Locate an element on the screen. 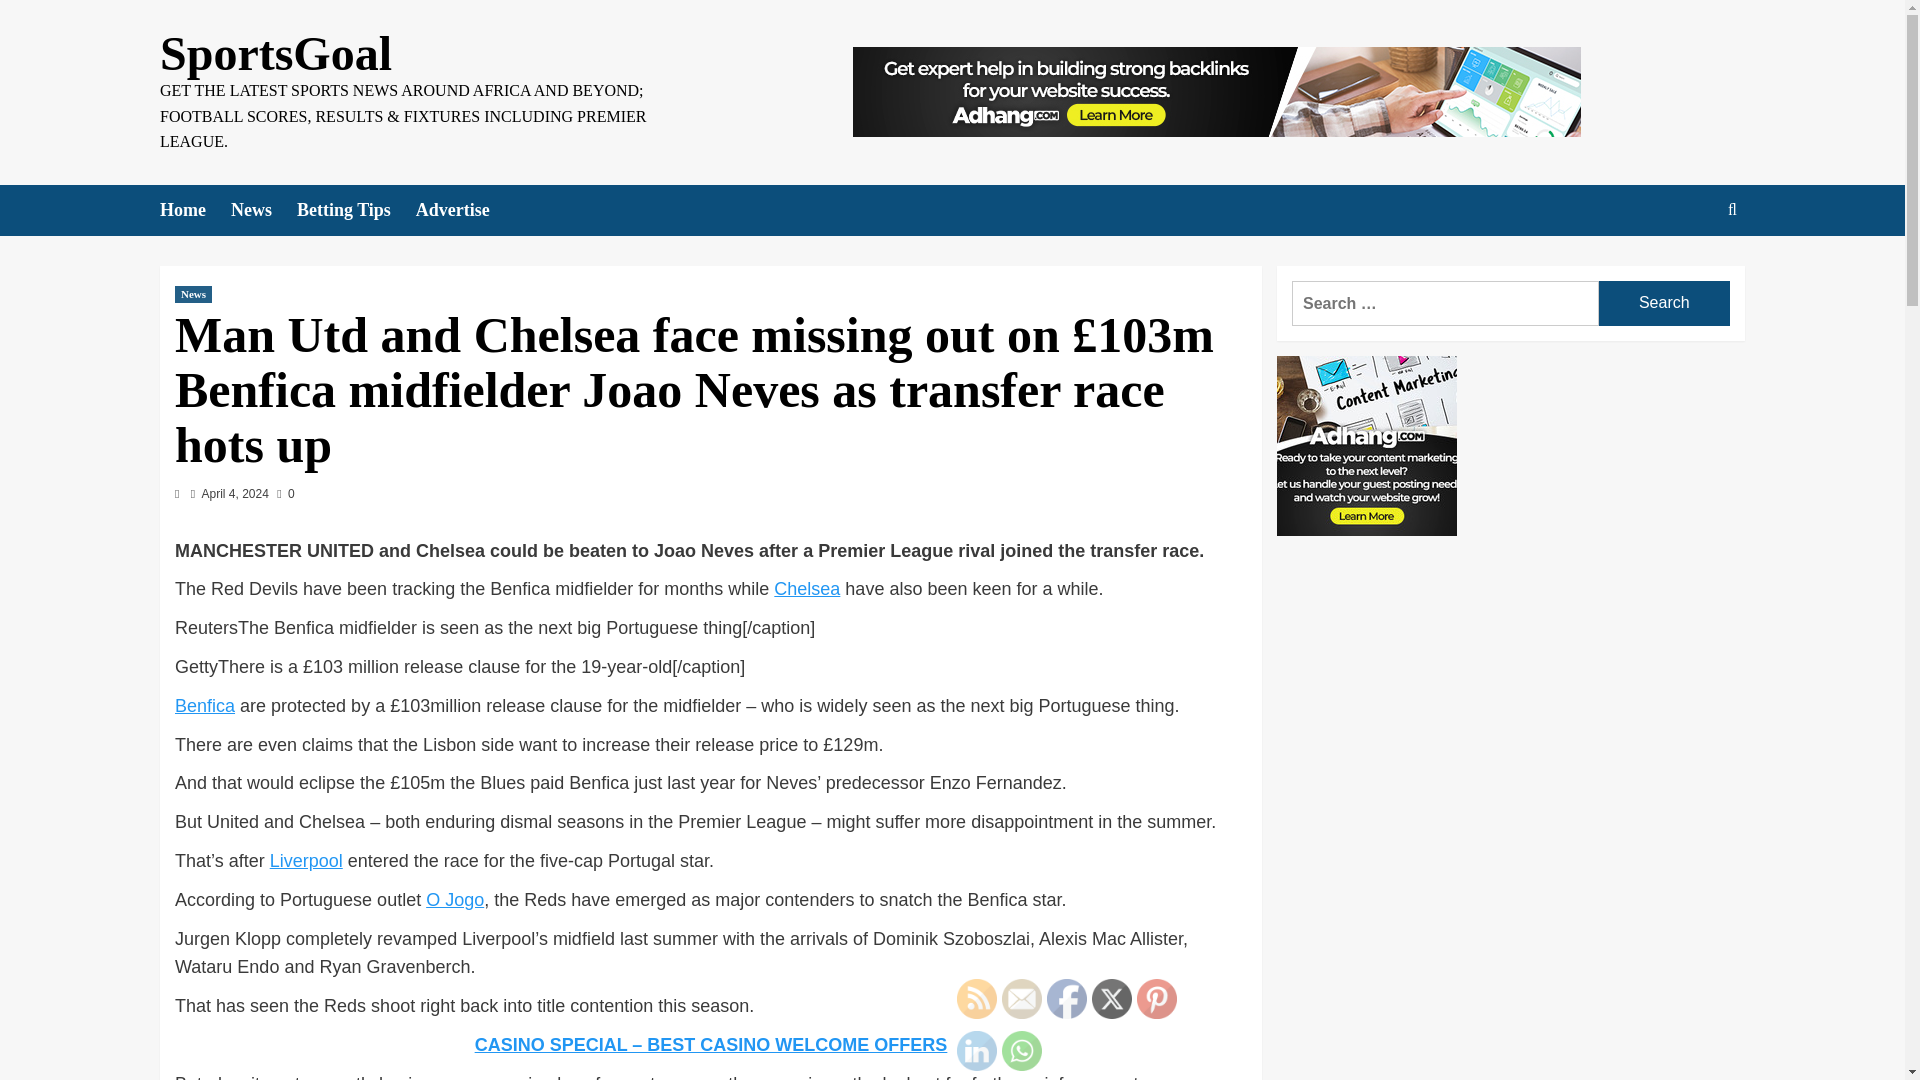 The height and width of the screenshot is (1080, 1920). Home is located at coordinates (194, 210).